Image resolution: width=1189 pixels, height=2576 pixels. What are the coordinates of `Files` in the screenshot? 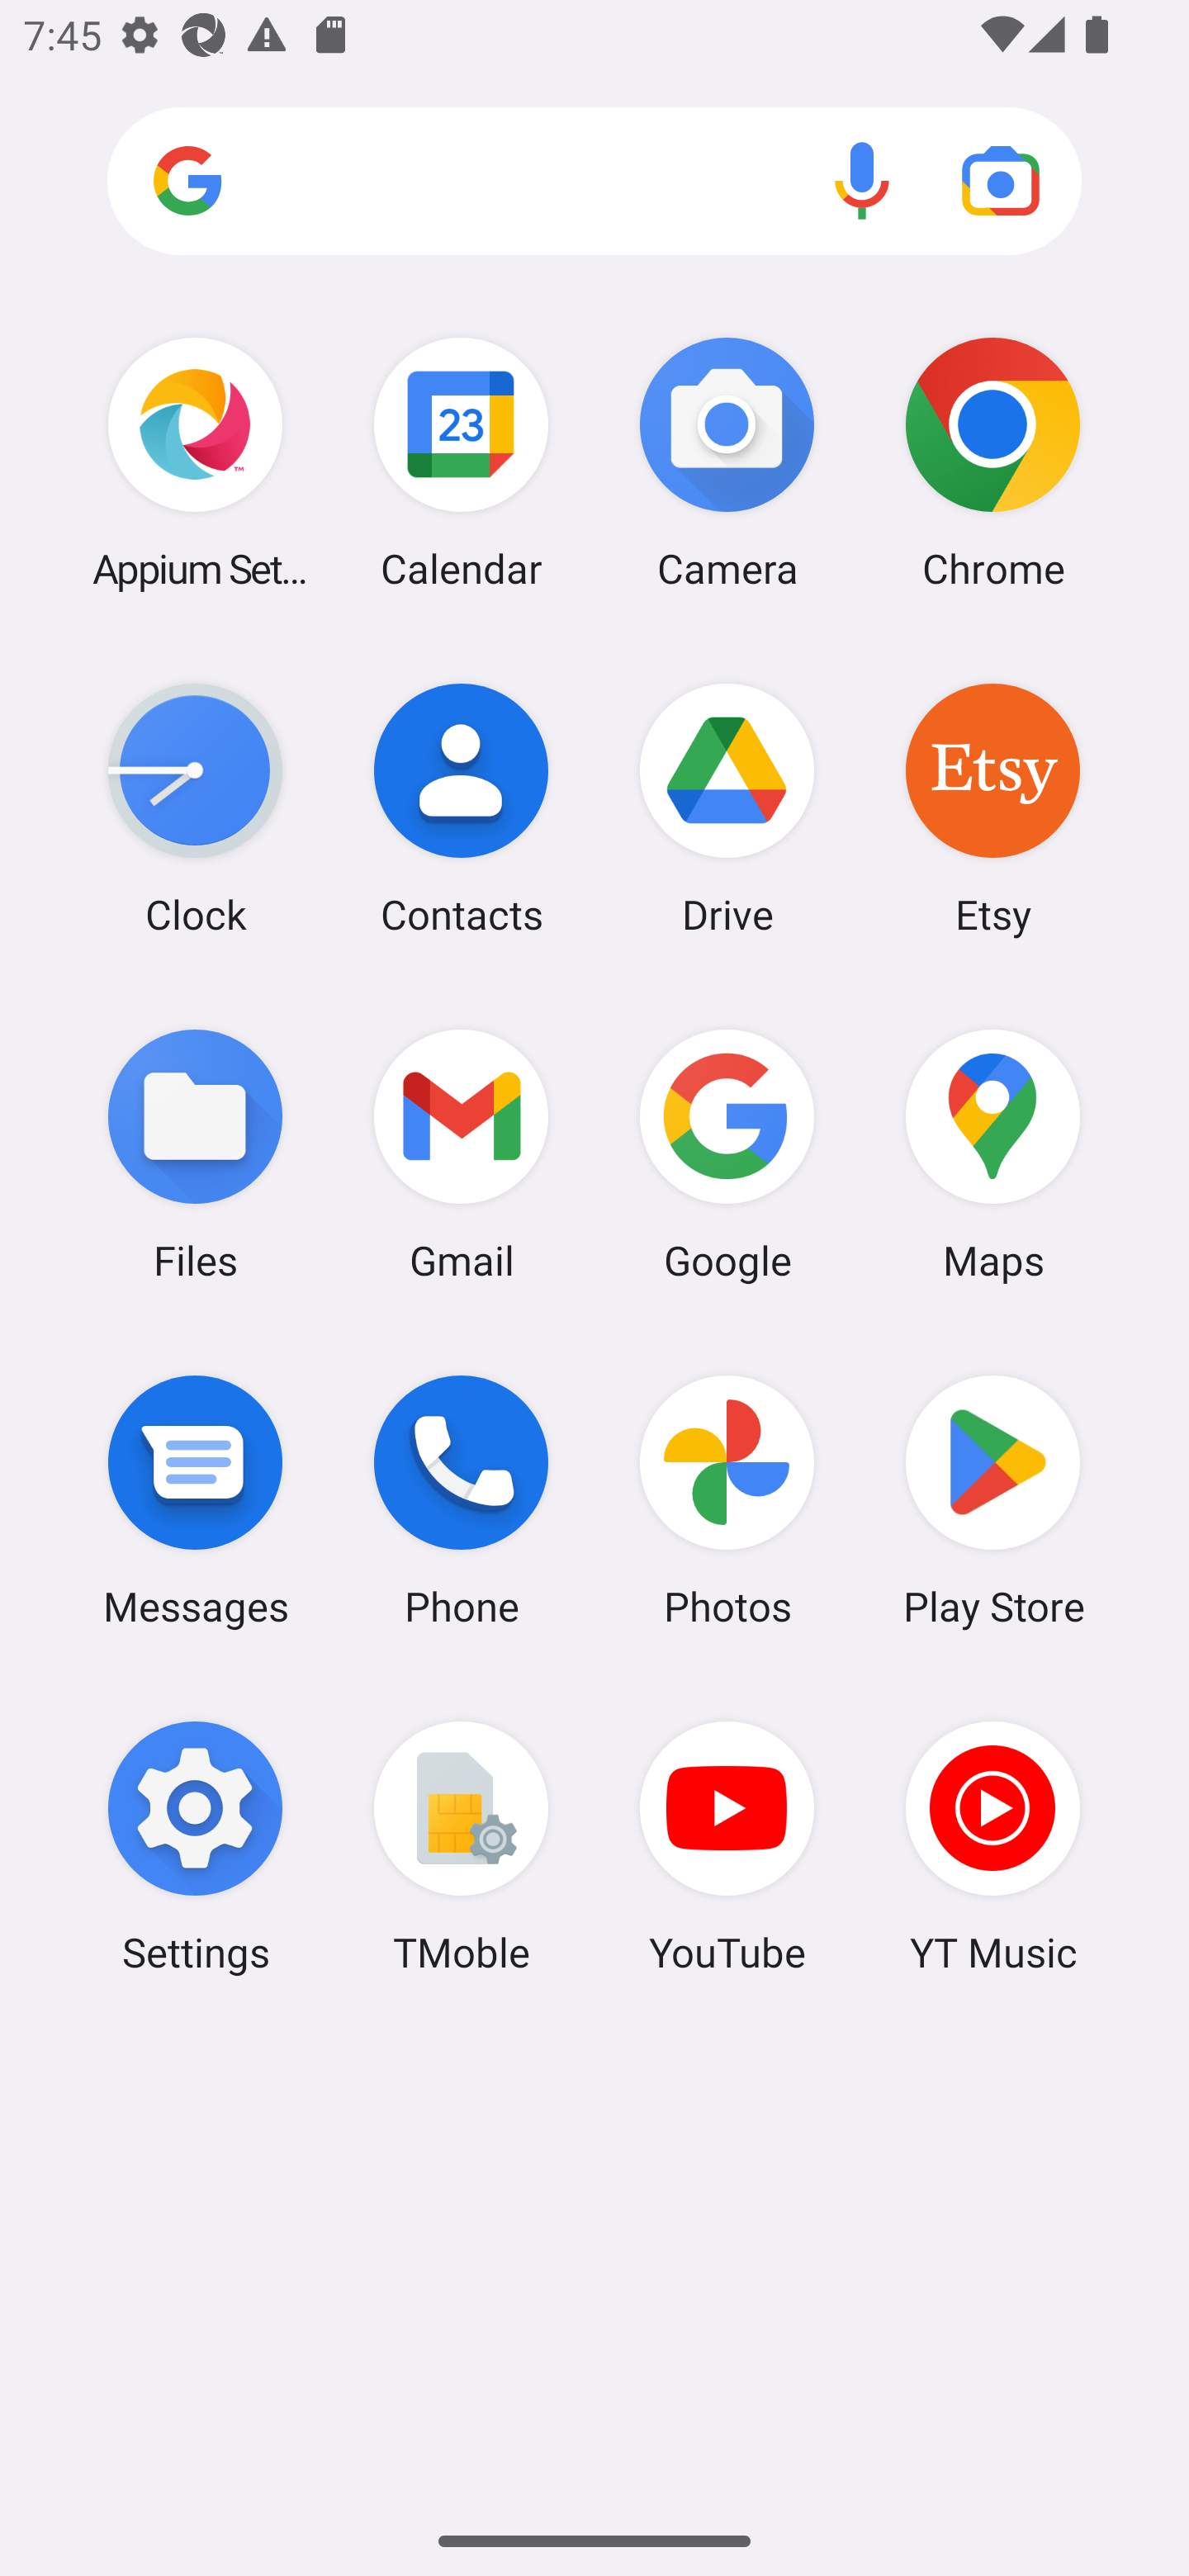 It's located at (195, 1153).